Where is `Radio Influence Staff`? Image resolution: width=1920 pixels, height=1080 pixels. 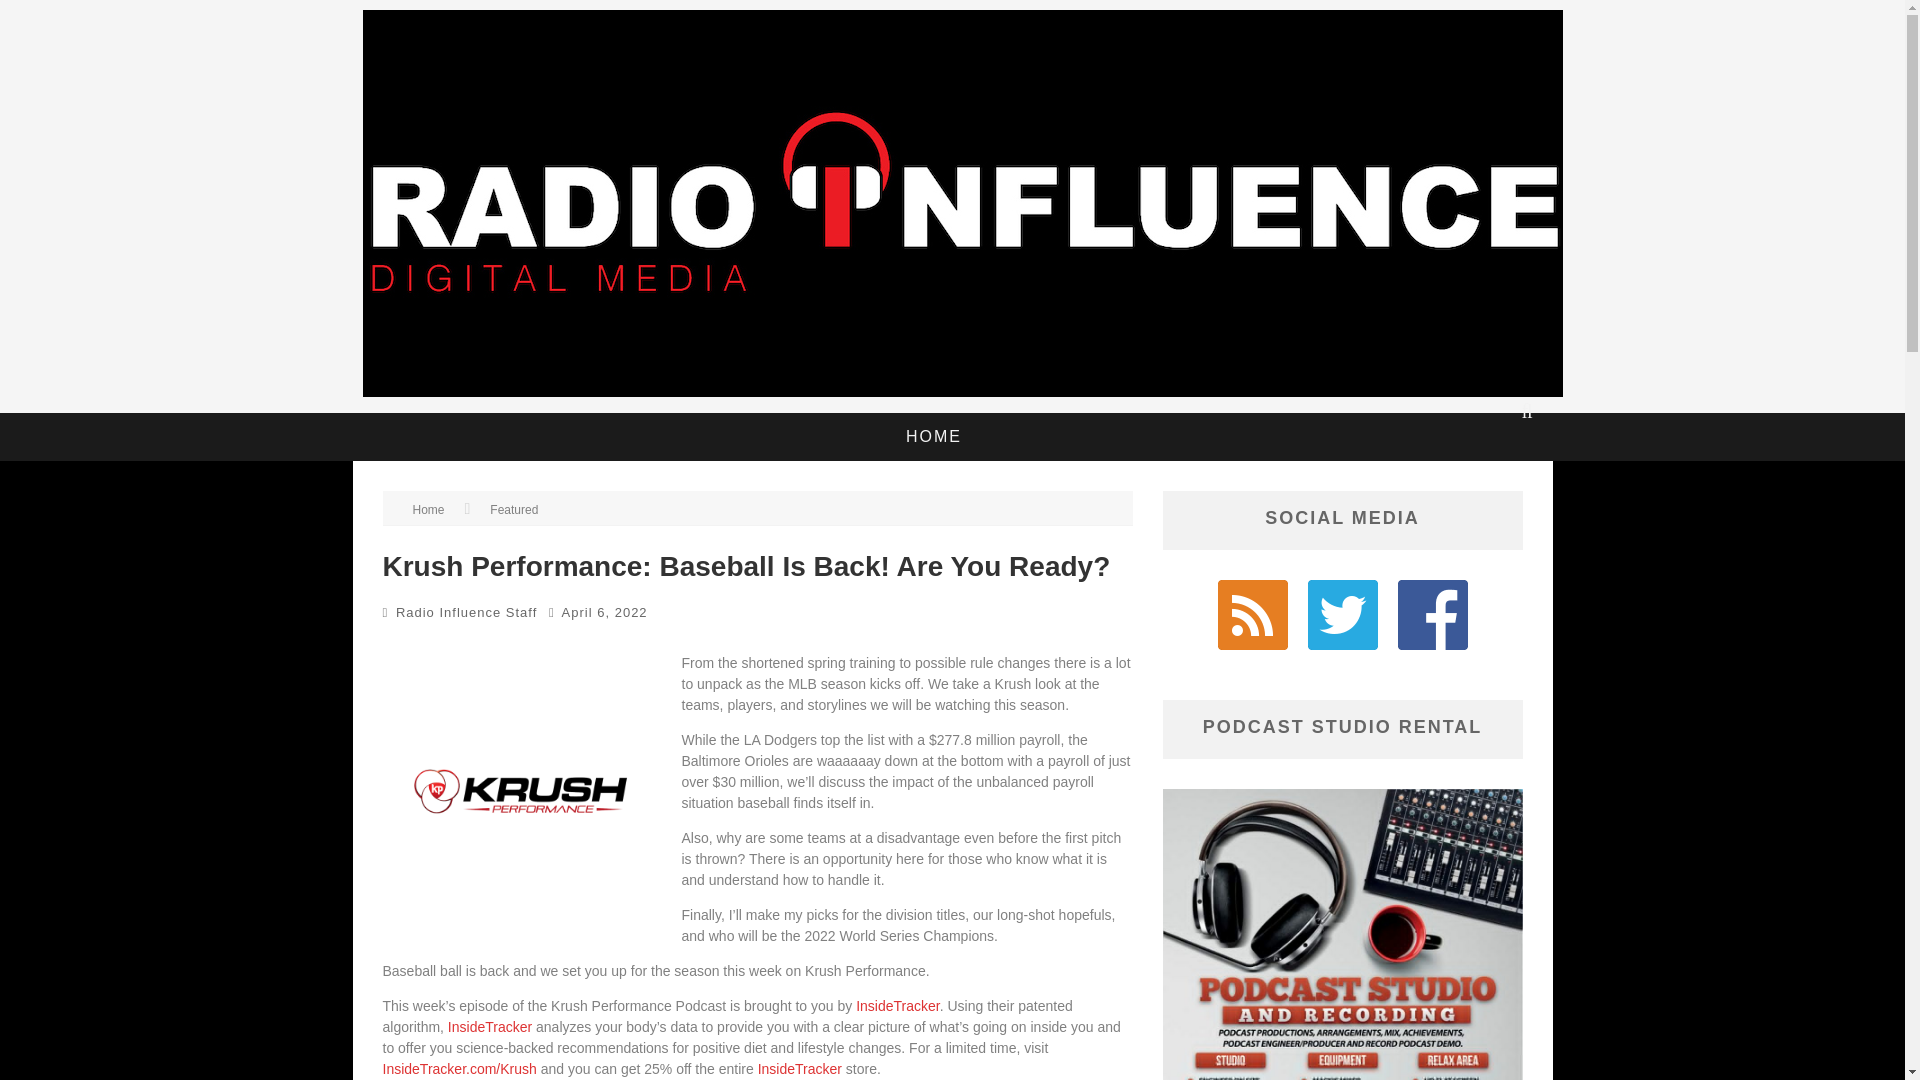
Radio Influence Staff is located at coordinates (466, 612).